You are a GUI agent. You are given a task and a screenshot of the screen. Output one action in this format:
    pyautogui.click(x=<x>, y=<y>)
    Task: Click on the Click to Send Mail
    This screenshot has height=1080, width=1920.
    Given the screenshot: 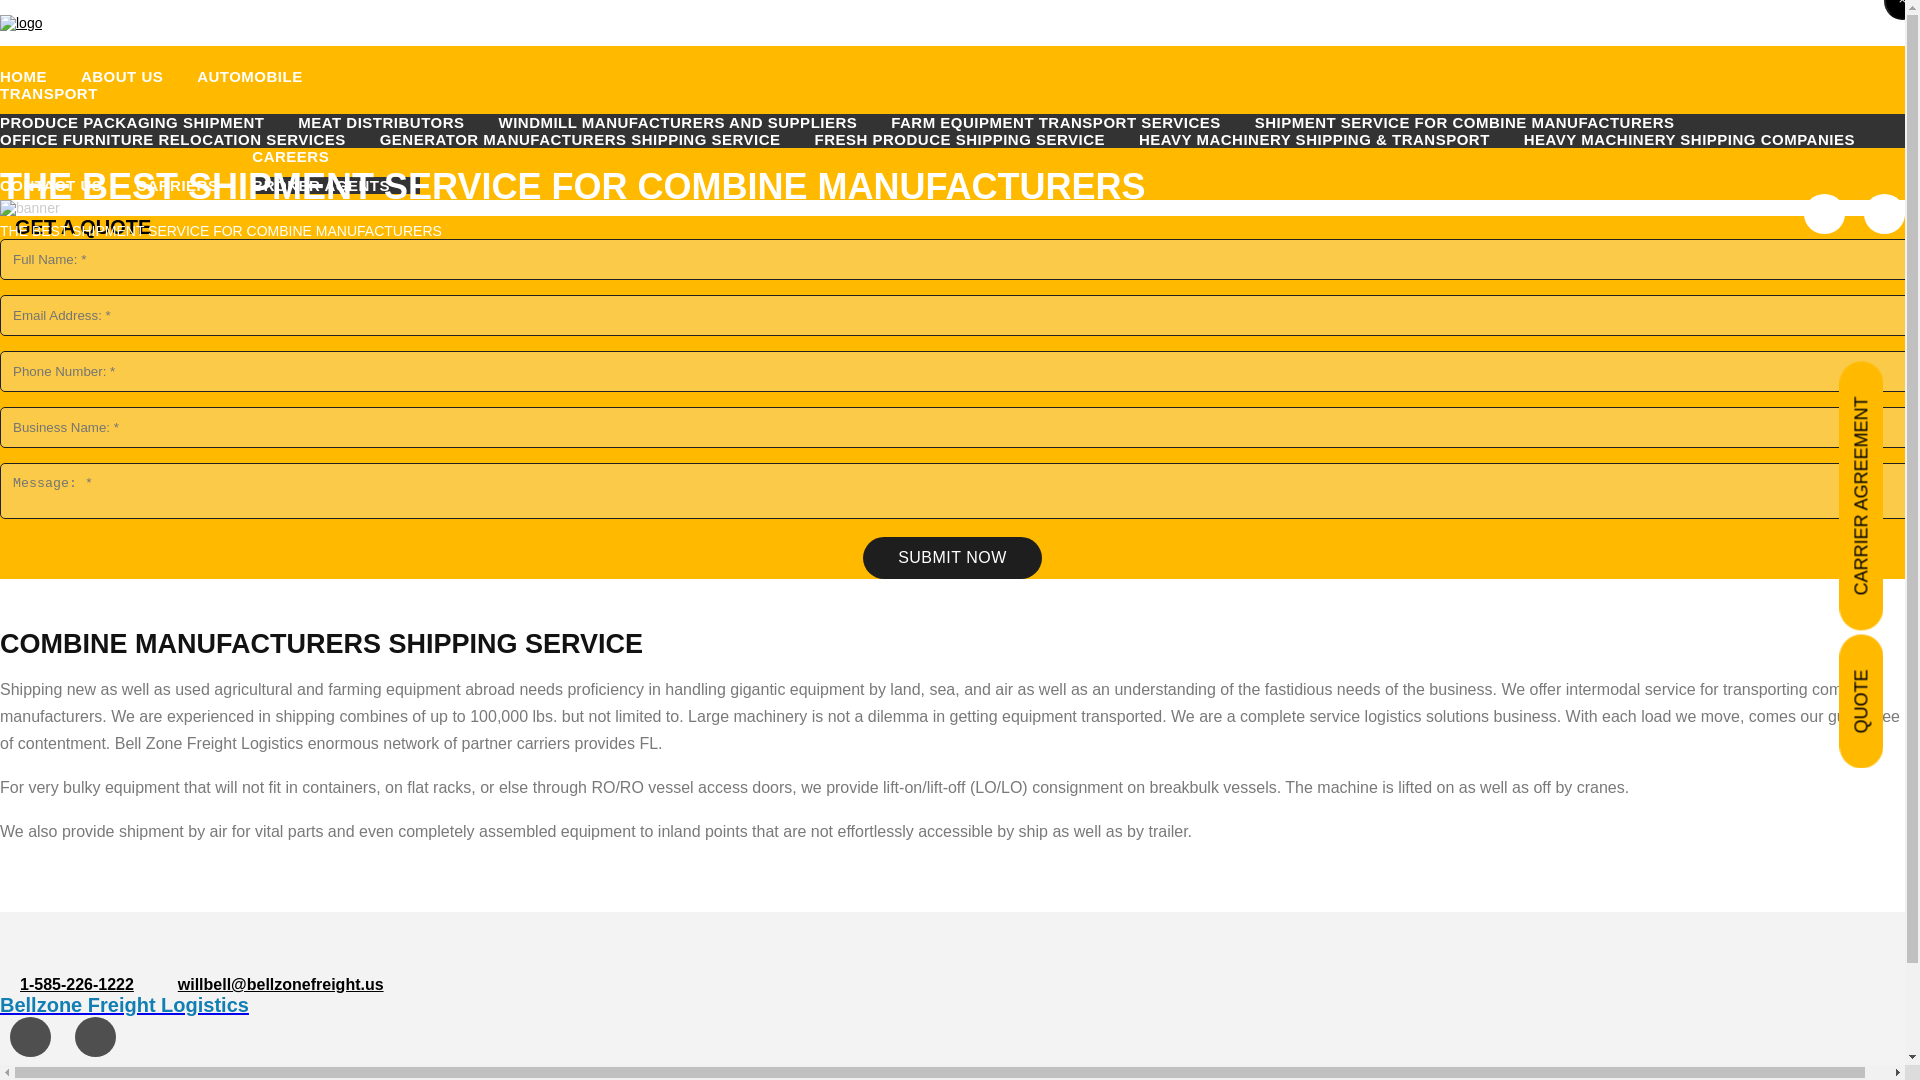 What is the action you would take?
    pyautogui.click(x=281, y=984)
    